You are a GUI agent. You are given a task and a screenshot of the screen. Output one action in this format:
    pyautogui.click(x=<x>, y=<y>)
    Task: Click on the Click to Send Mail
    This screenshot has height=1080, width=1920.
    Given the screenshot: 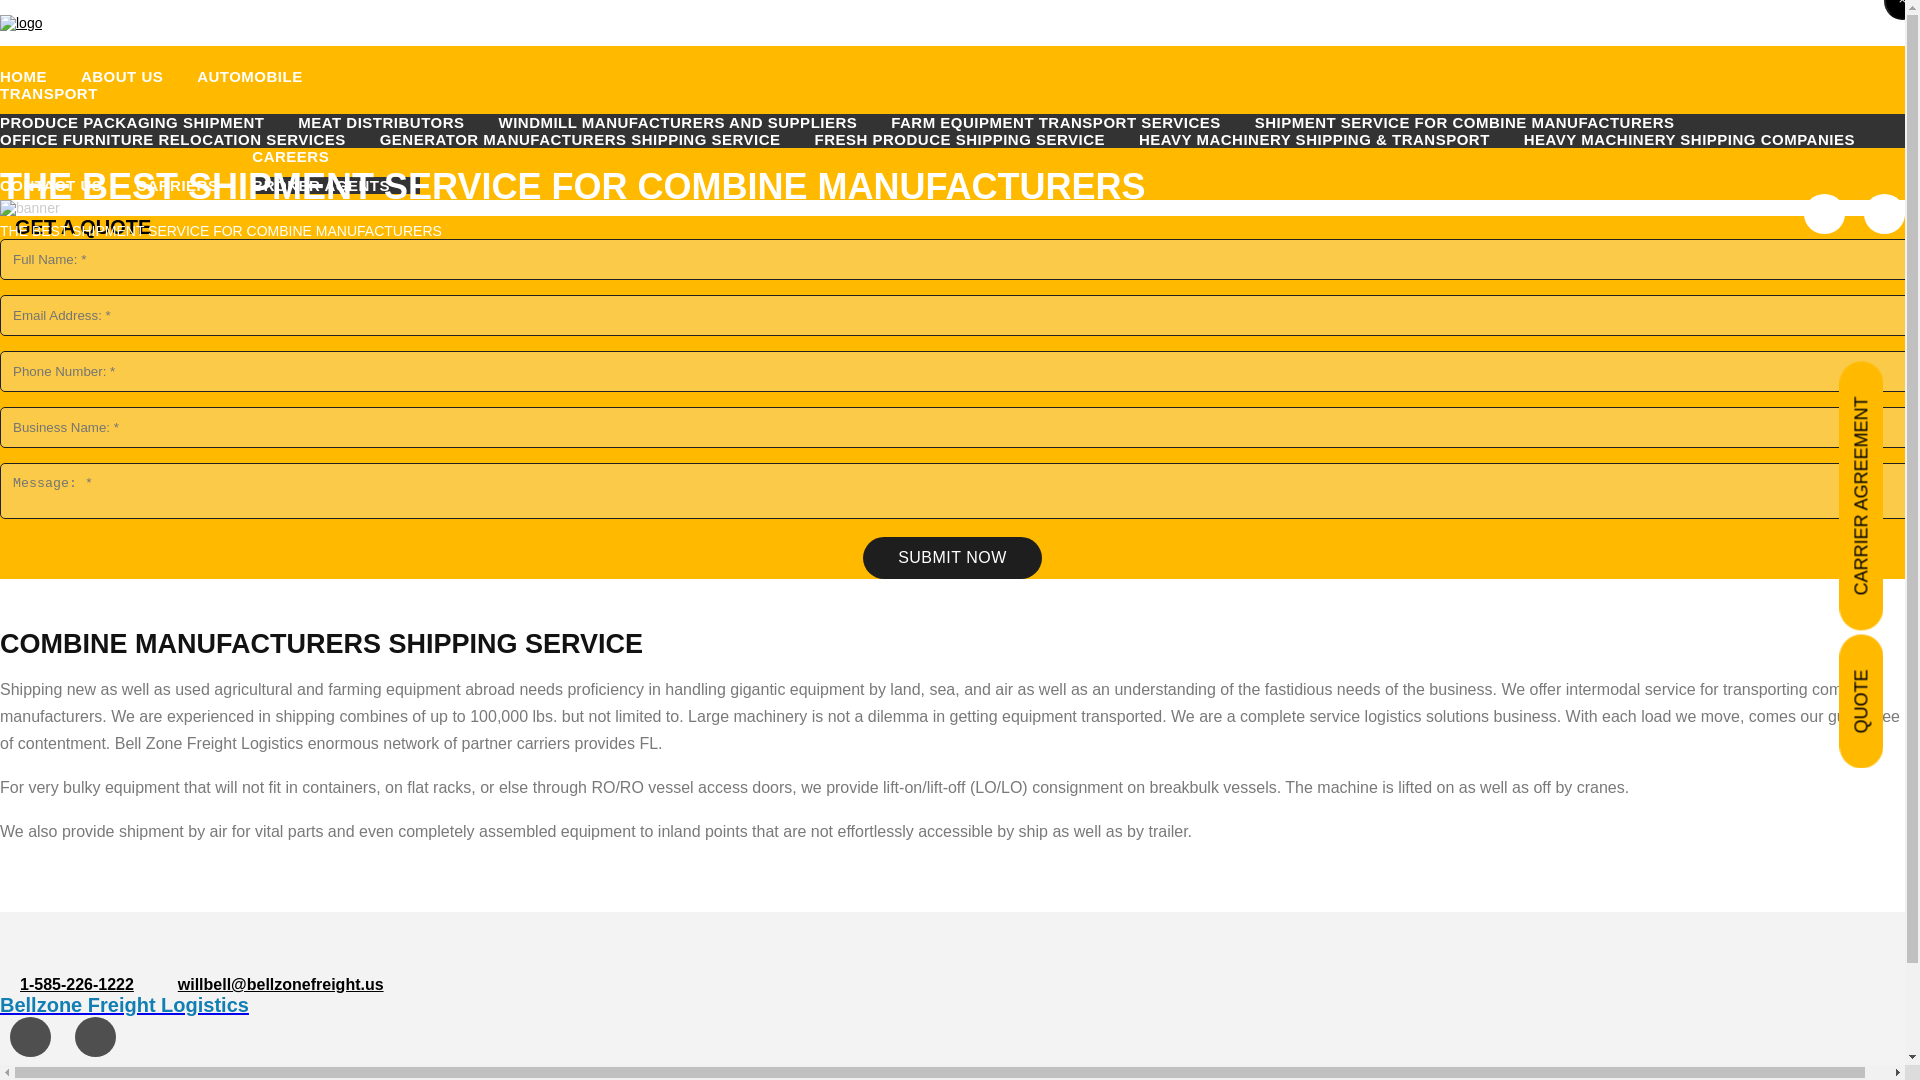 What is the action you would take?
    pyautogui.click(x=281, y=984)
    